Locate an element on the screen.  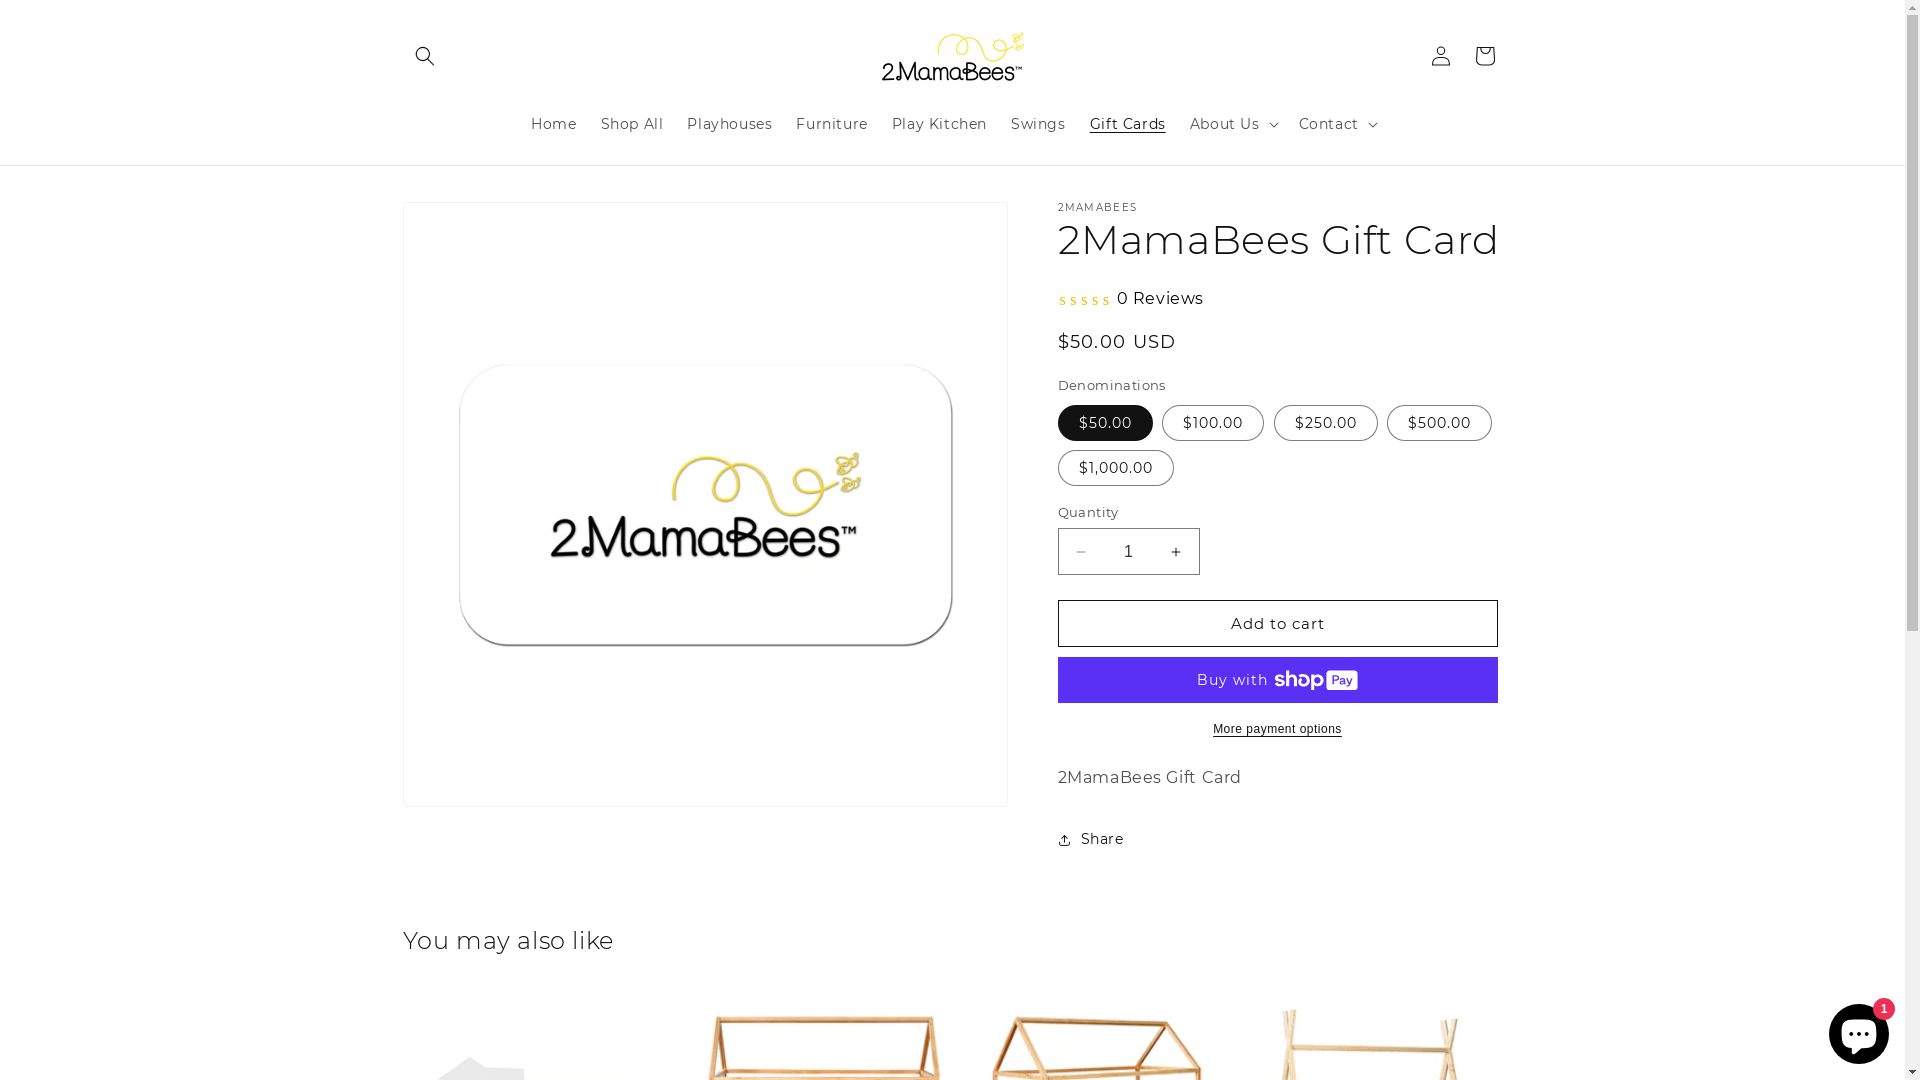
Swings is located at coordinates (1038, 123).